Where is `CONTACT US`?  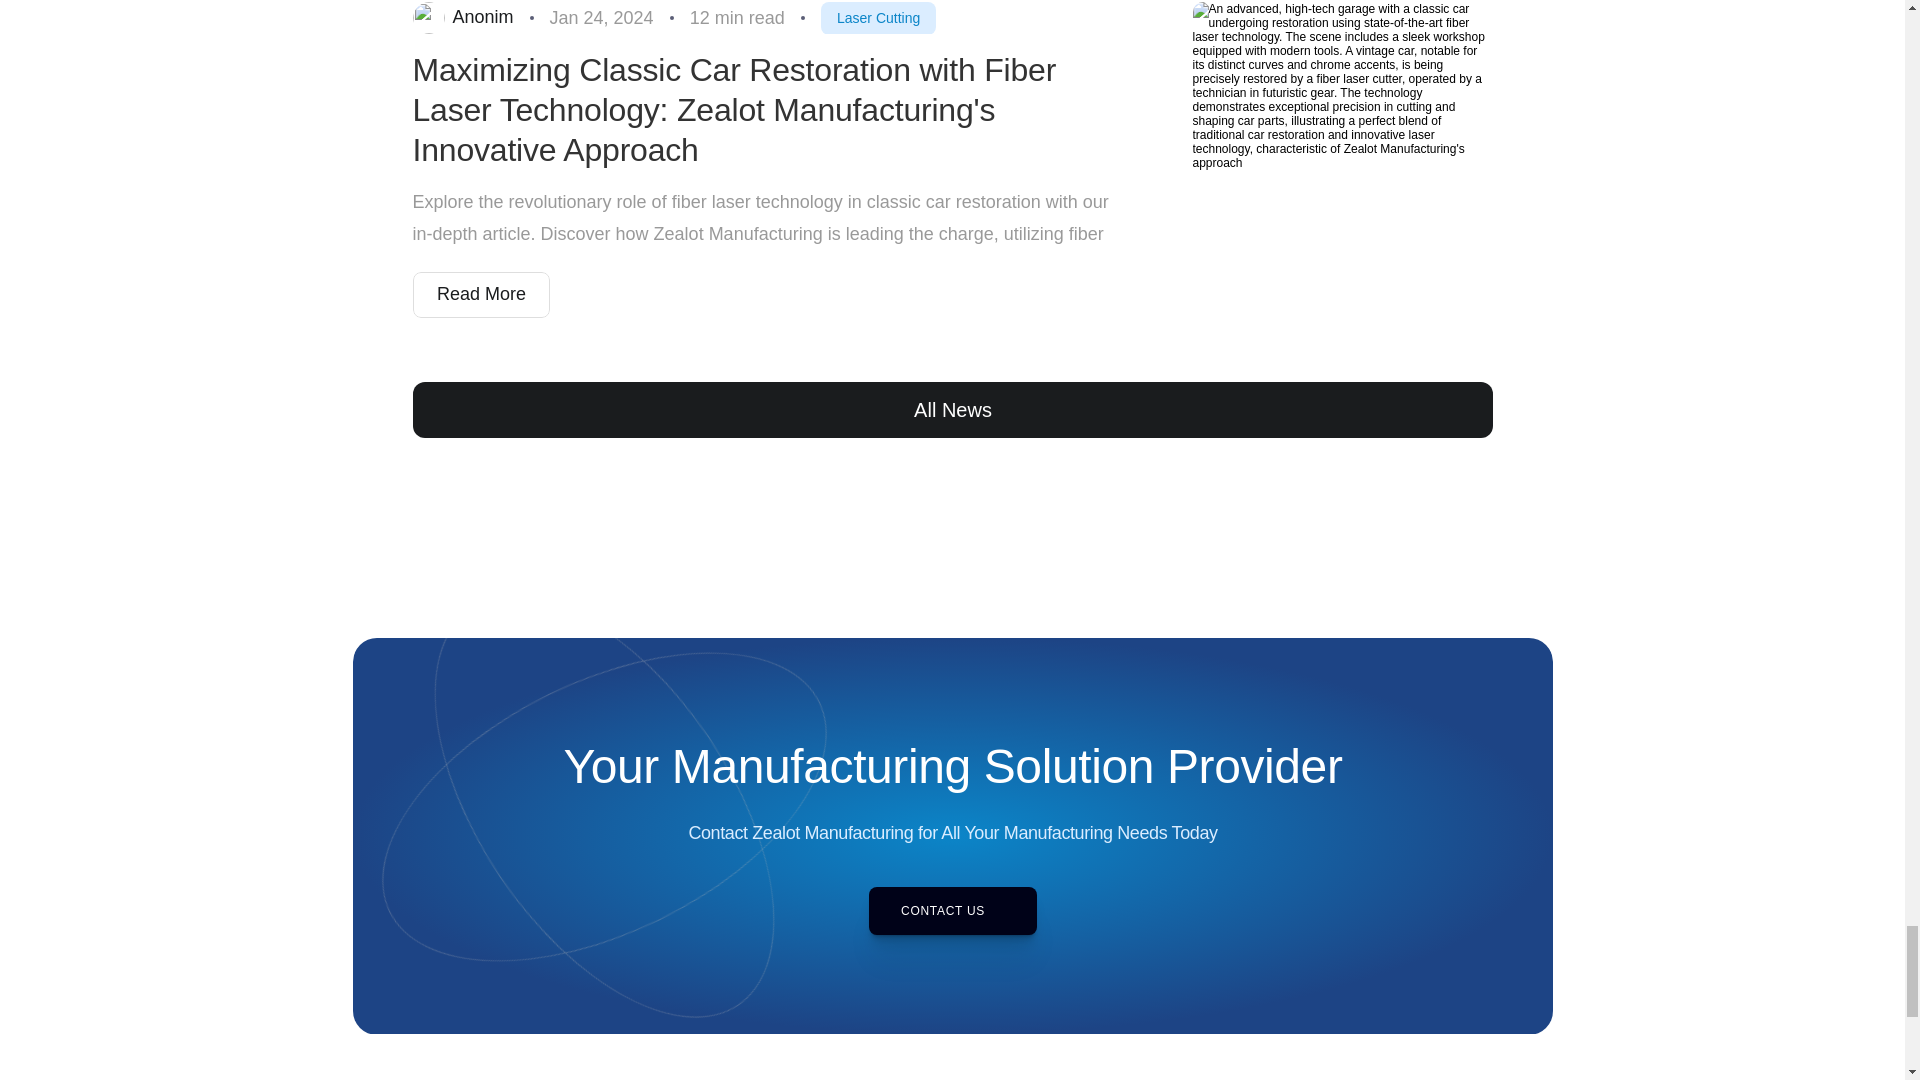 CONTACT US is located at coordinates (952, 910).